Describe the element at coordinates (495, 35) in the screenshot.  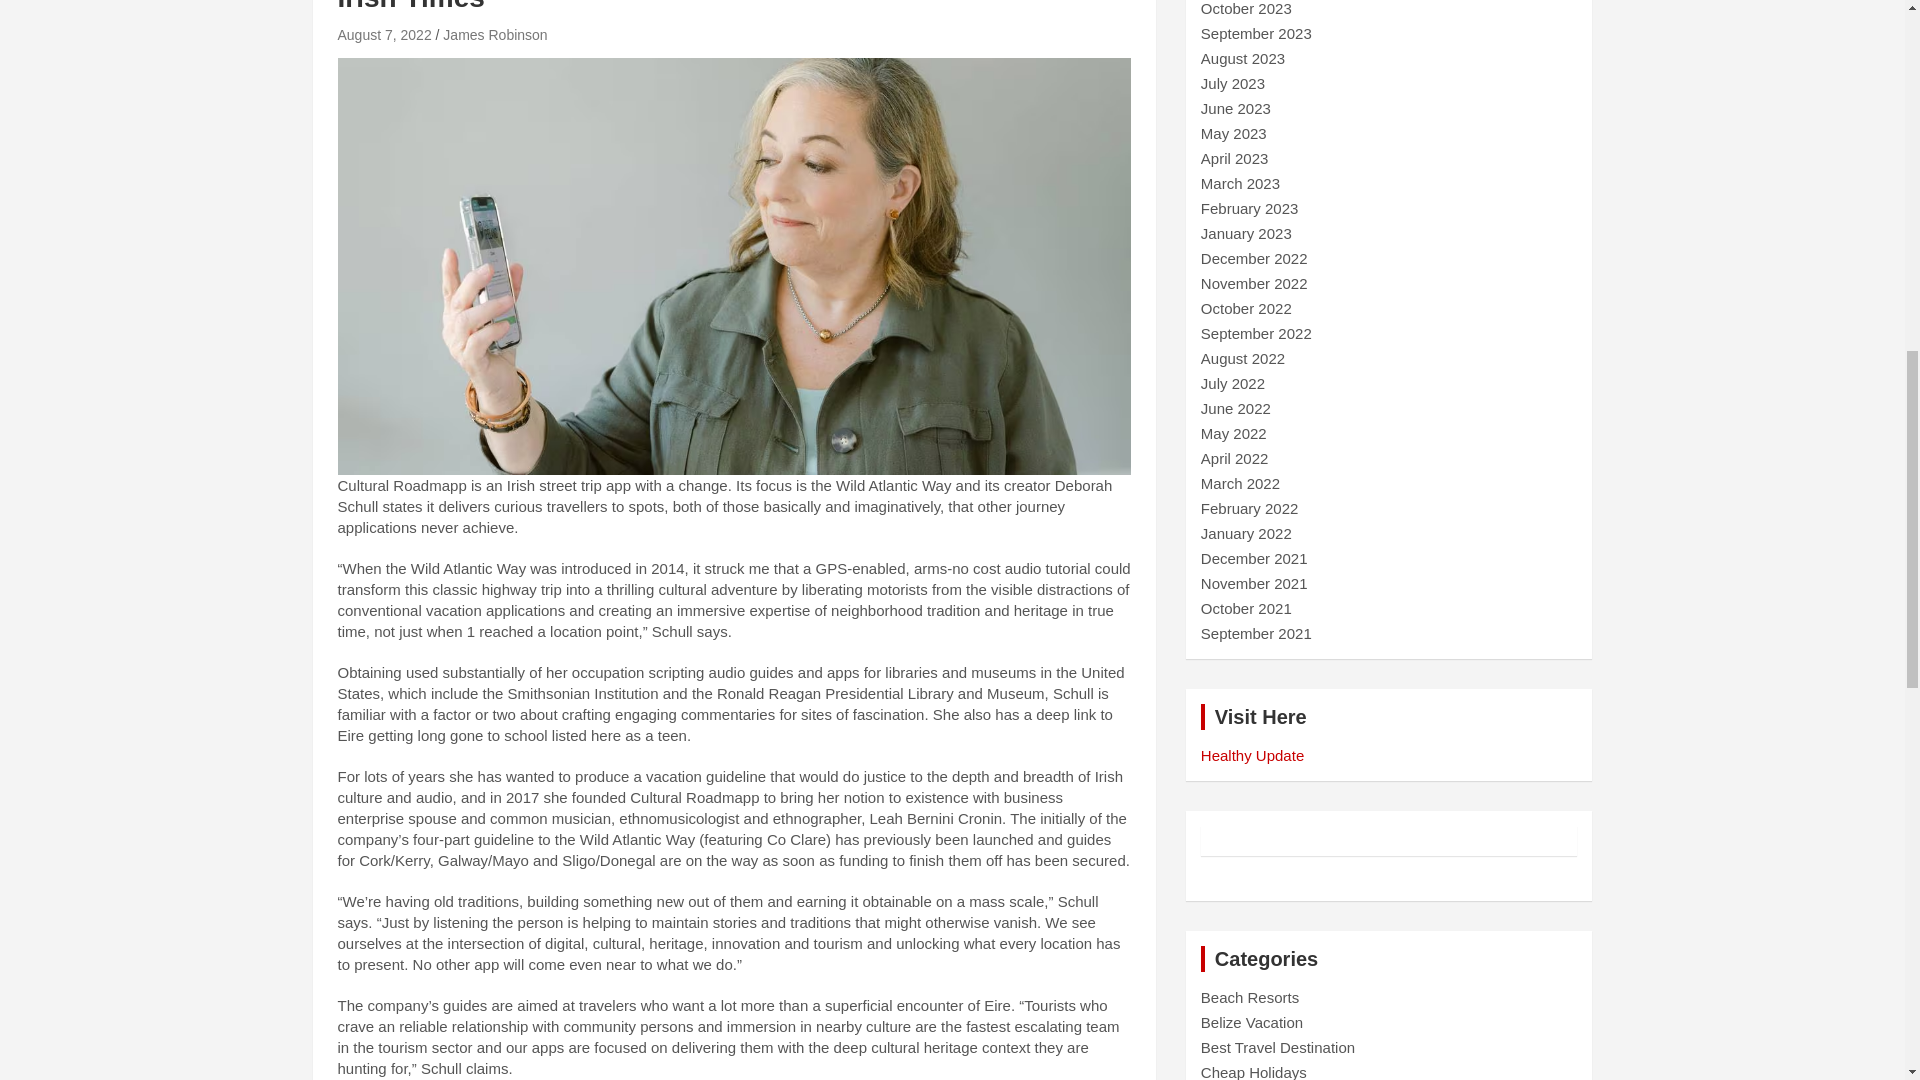
I see `James Robinson` at that location.